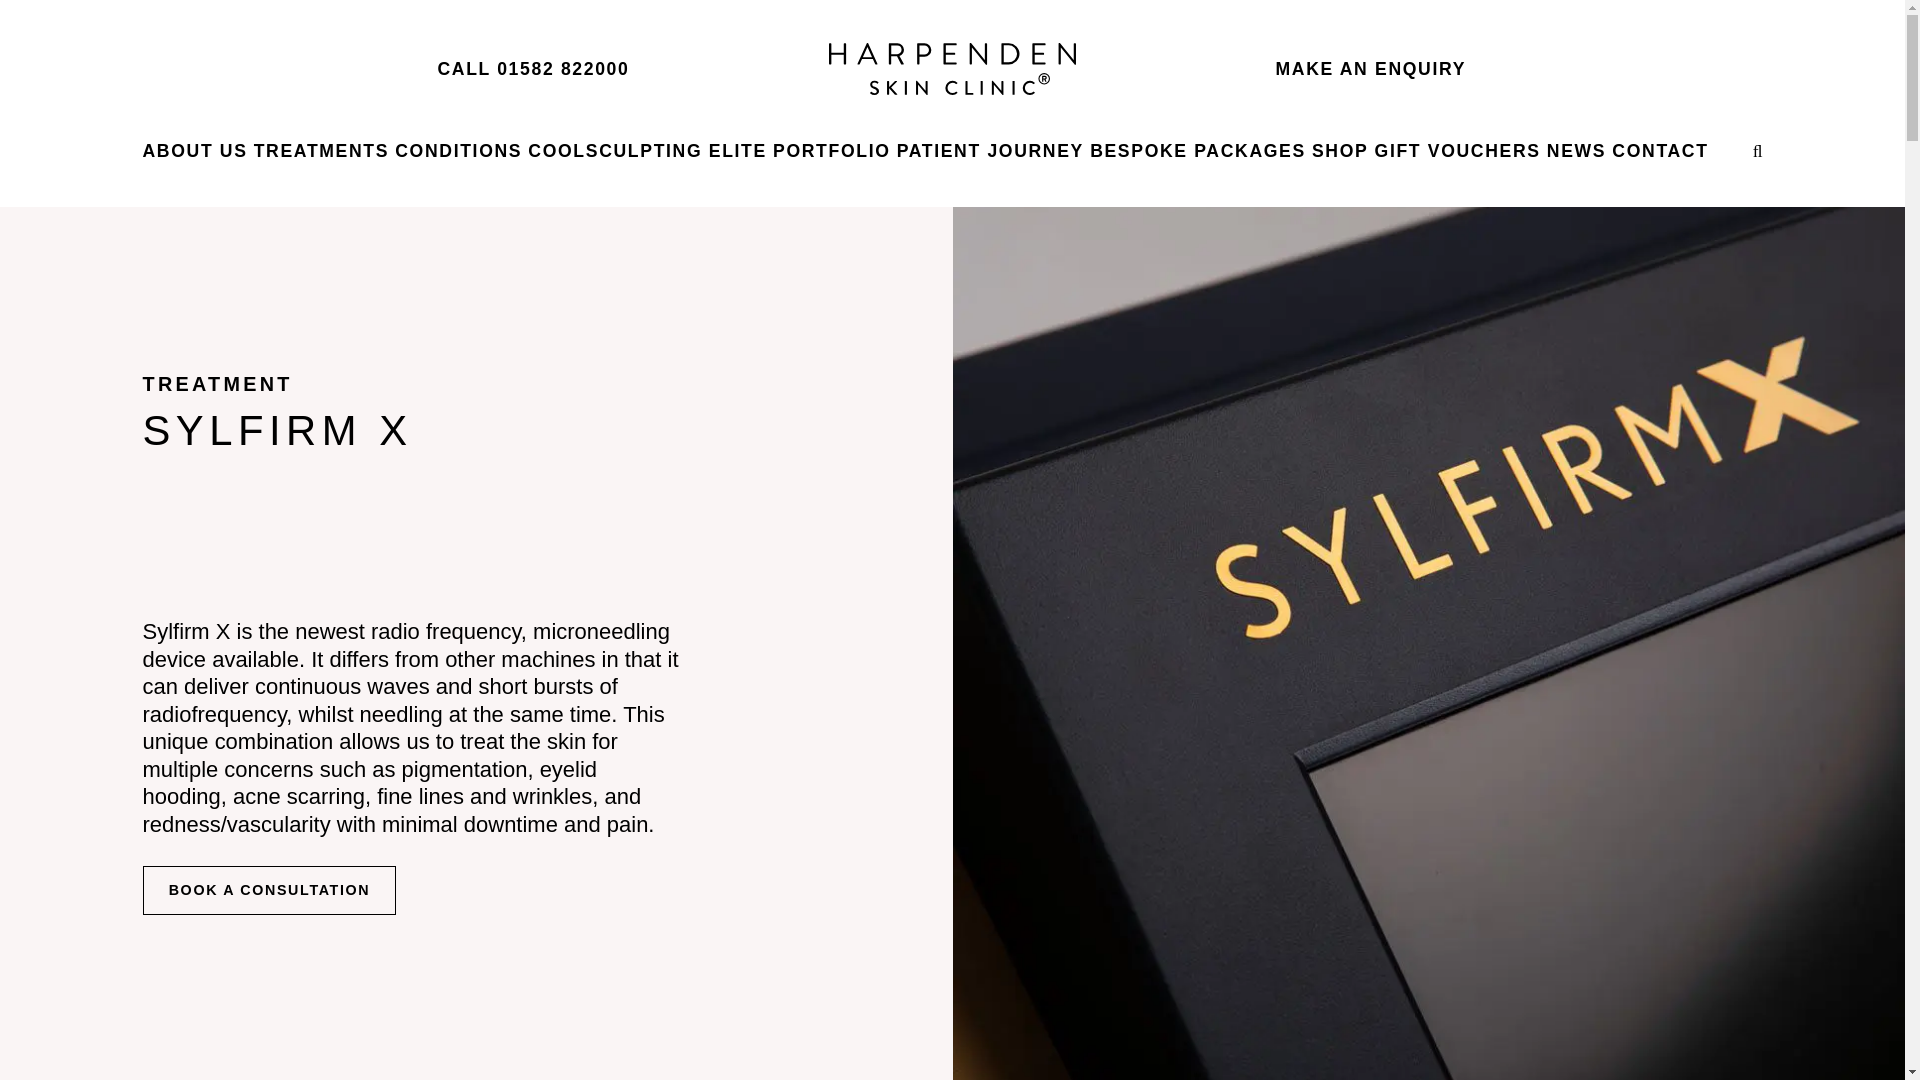 The height and width of the screenshot is (1080, 1920). What do you see at coordinates (1339, 150) in the screenshot?
I see `SHOP` at bounding box center [1339, 150].